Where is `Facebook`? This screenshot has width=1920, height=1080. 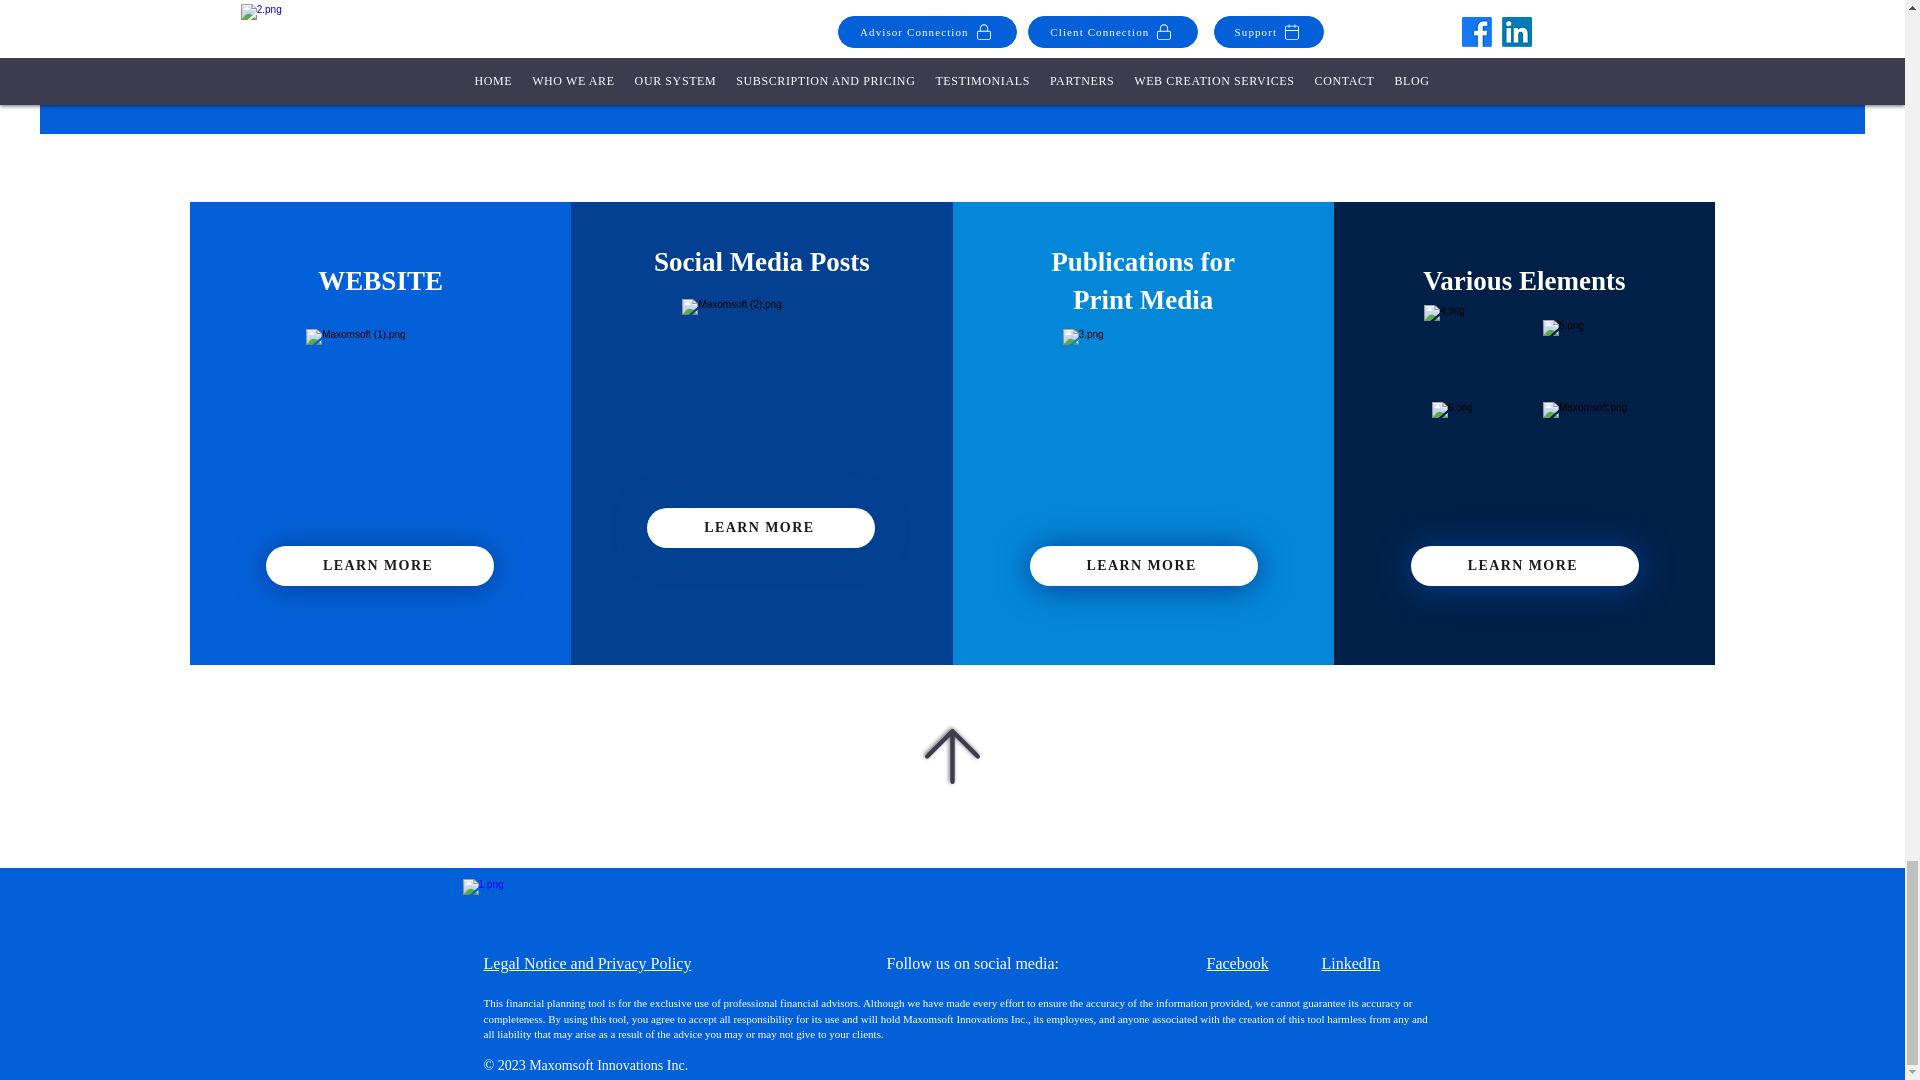 Facebook is located at coordinates (1236, 963).